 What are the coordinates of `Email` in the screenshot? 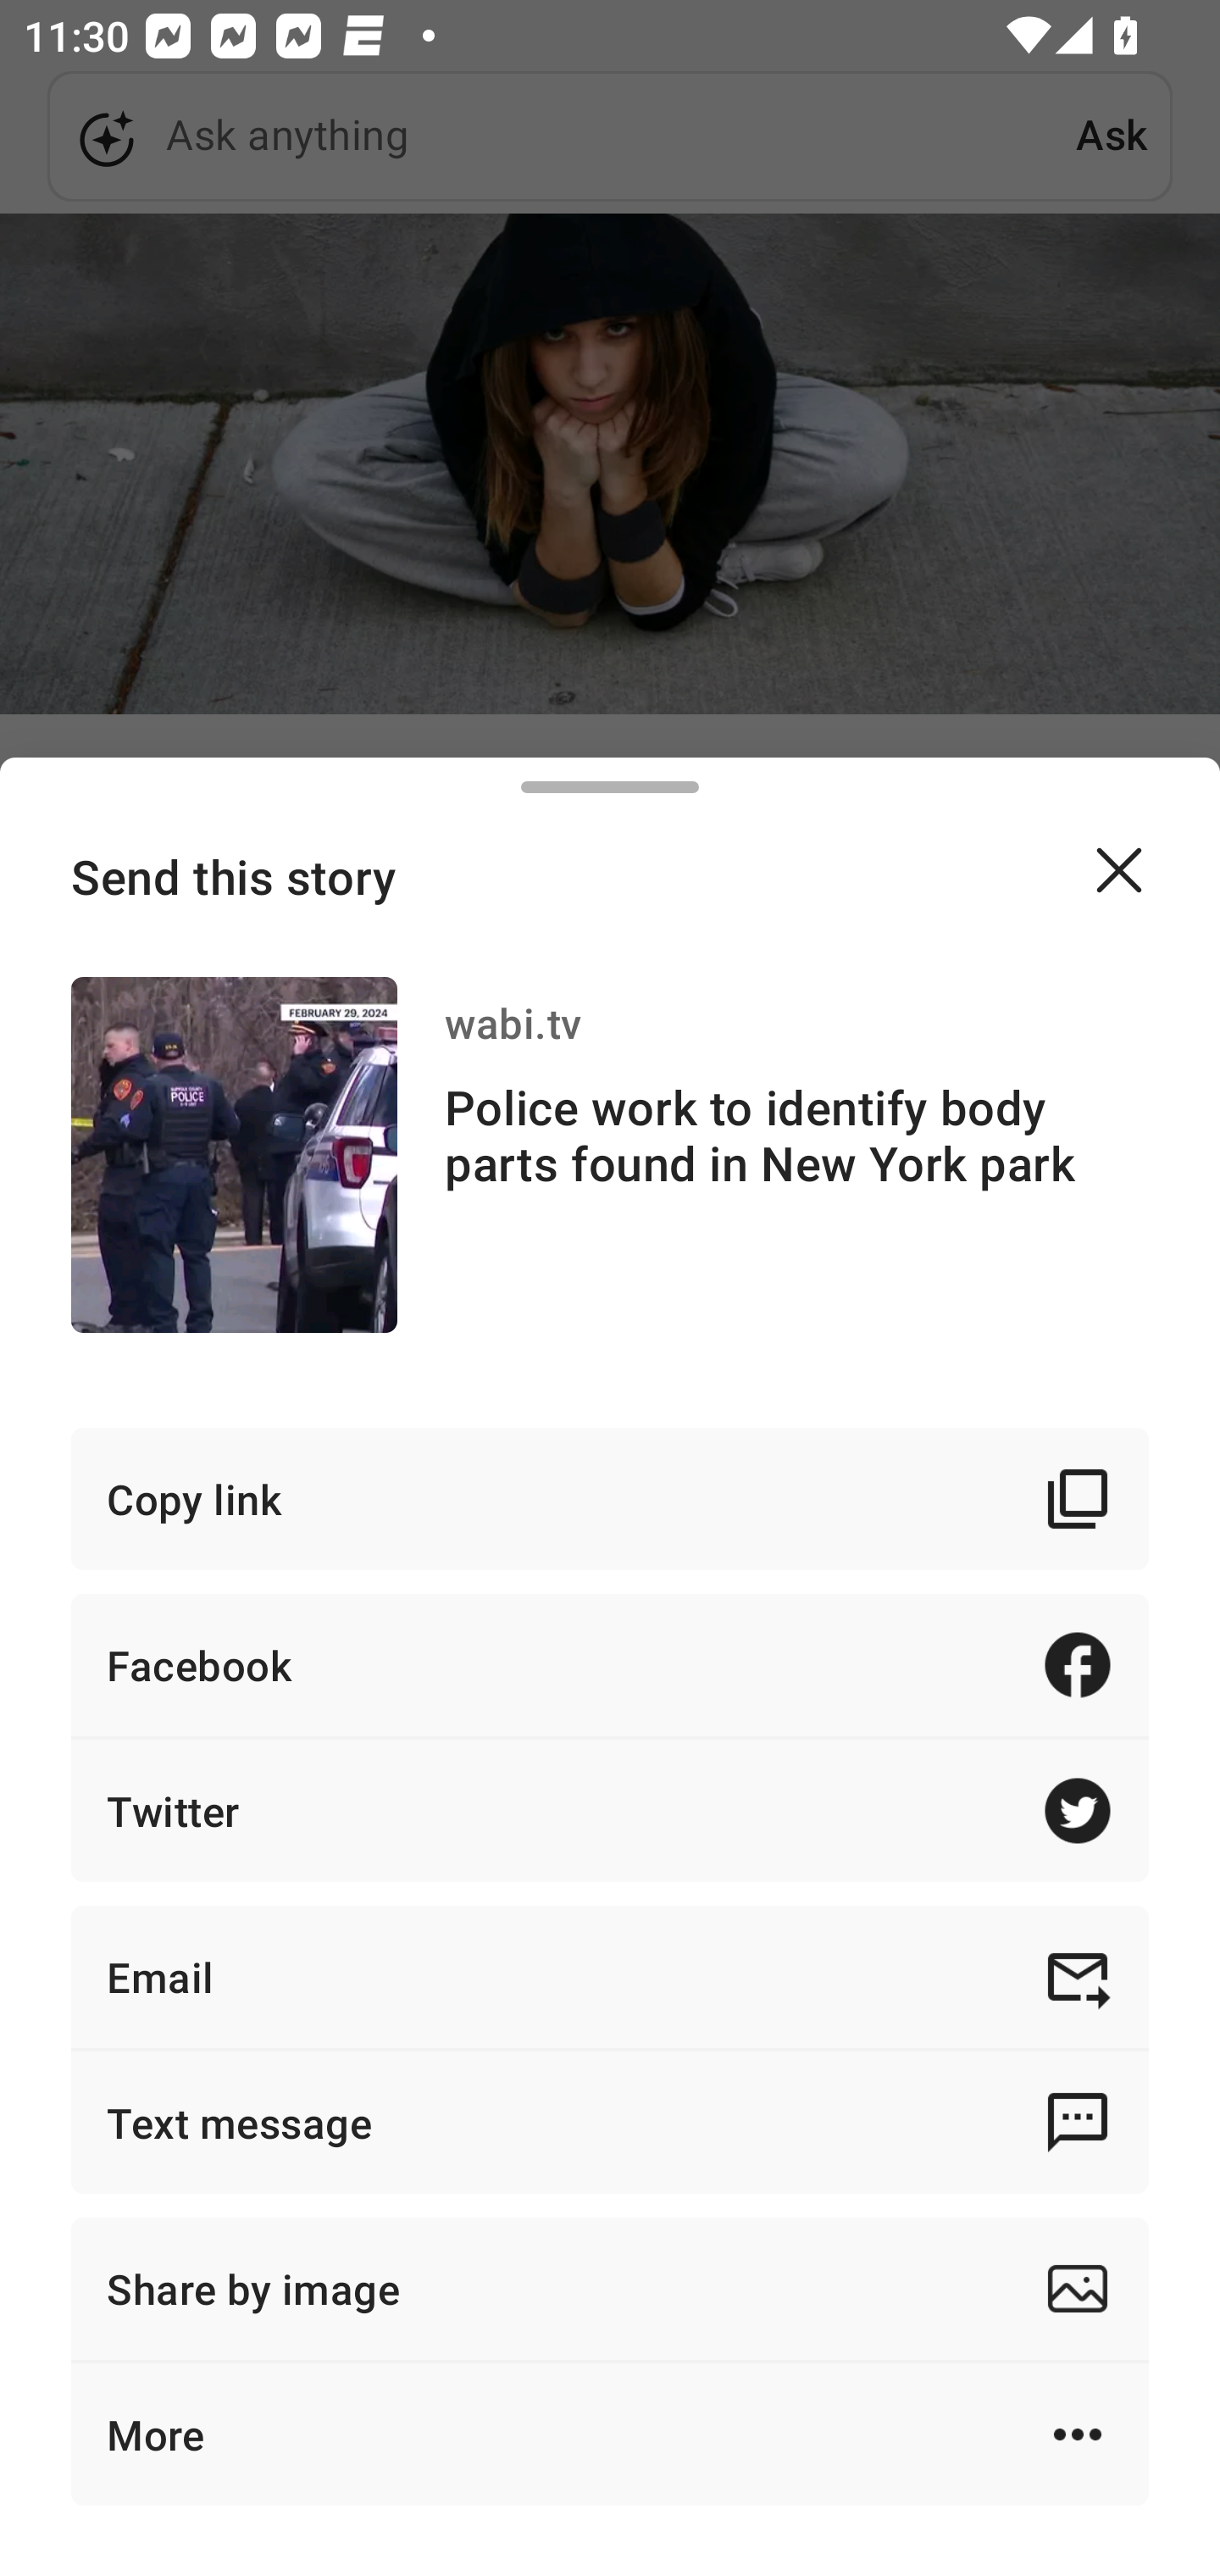 It's located at (610, 1976).